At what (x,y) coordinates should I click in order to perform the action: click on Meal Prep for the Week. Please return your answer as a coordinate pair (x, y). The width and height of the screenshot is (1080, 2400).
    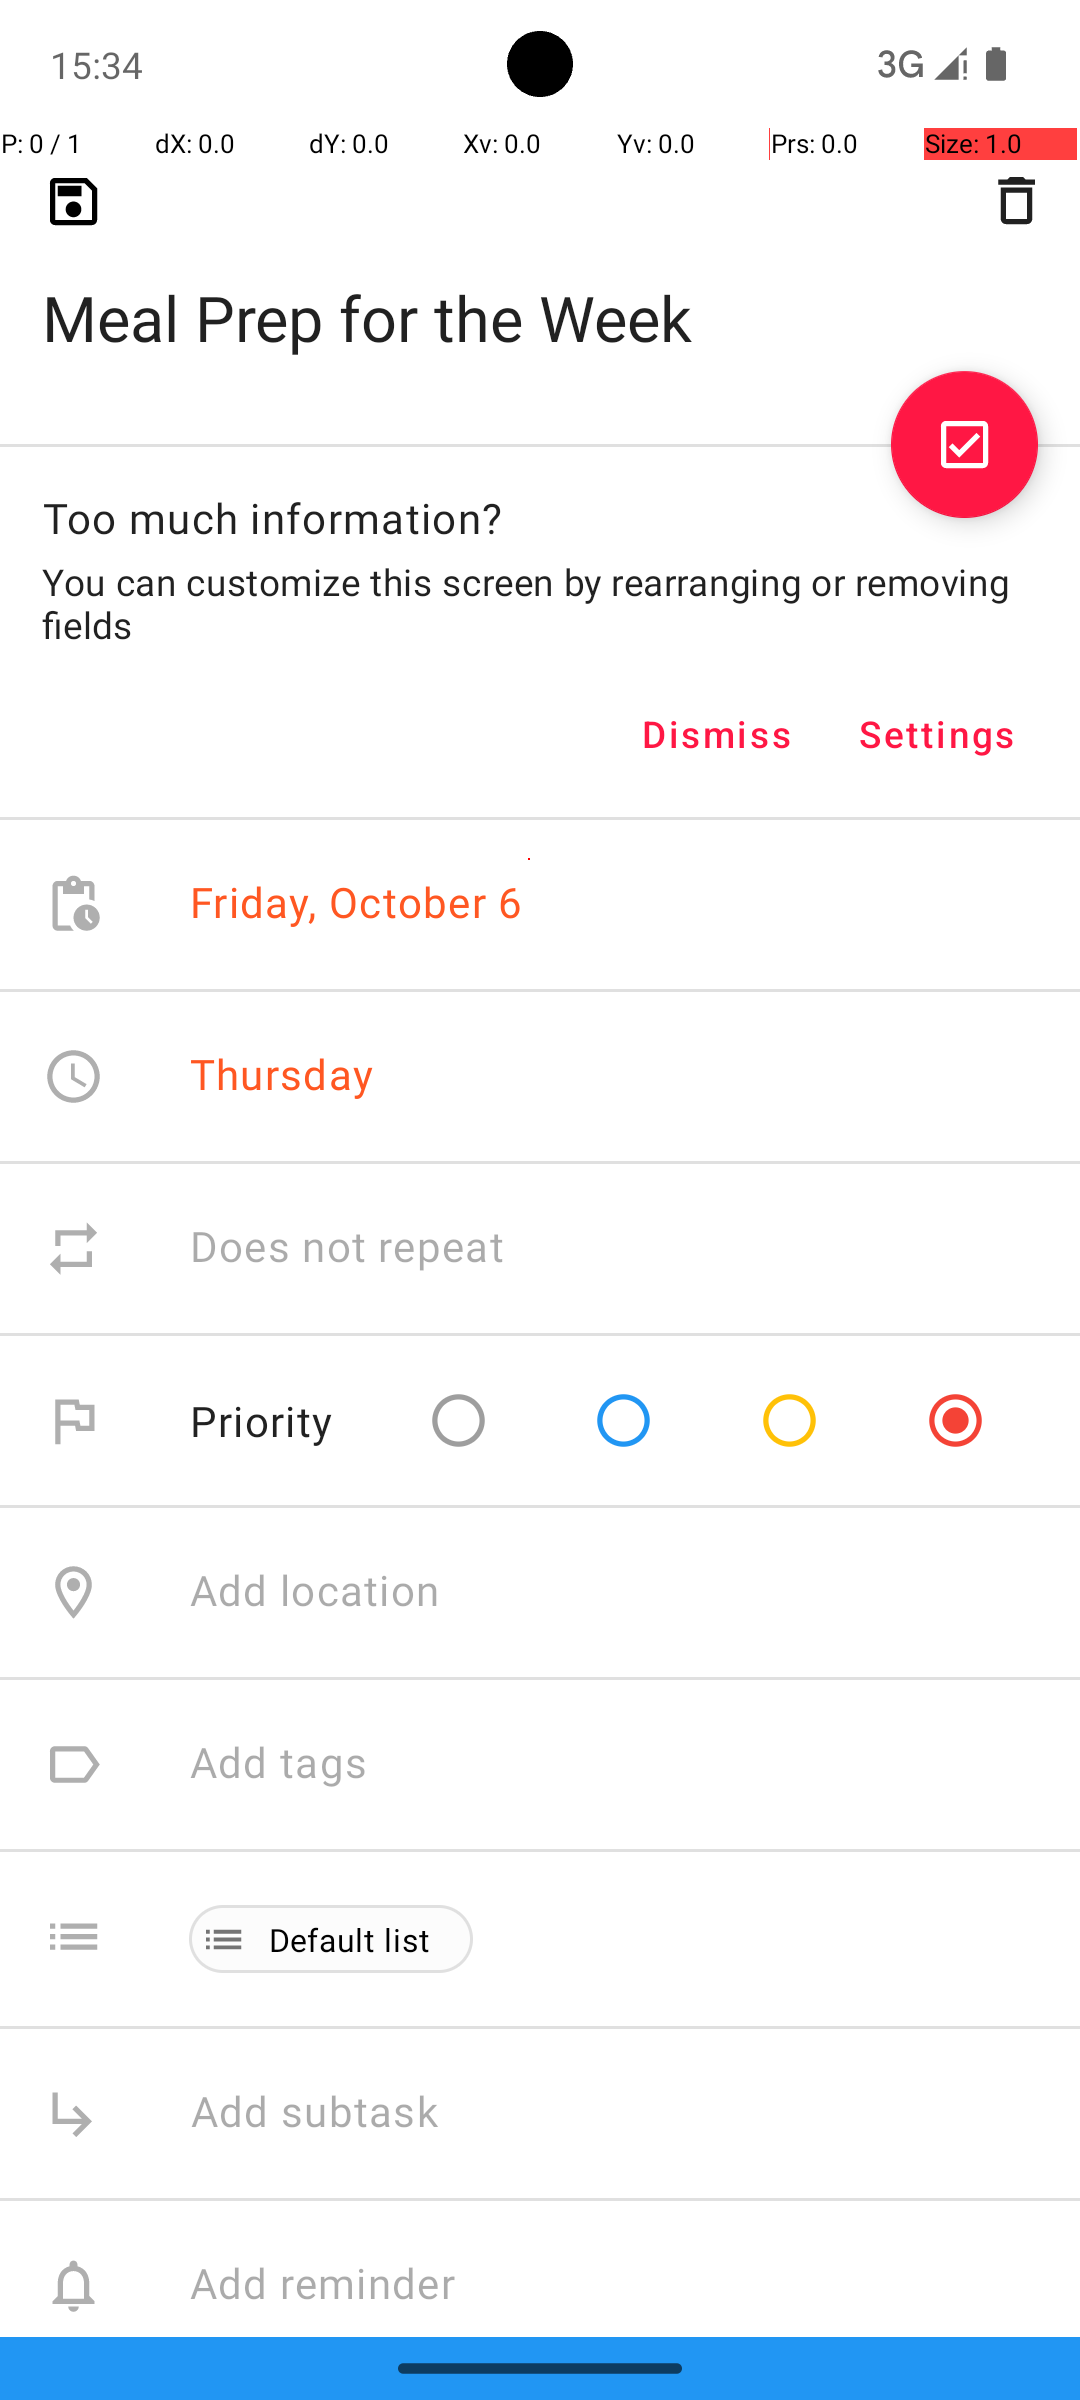
    Looking at the image, I should click on (540, 286).